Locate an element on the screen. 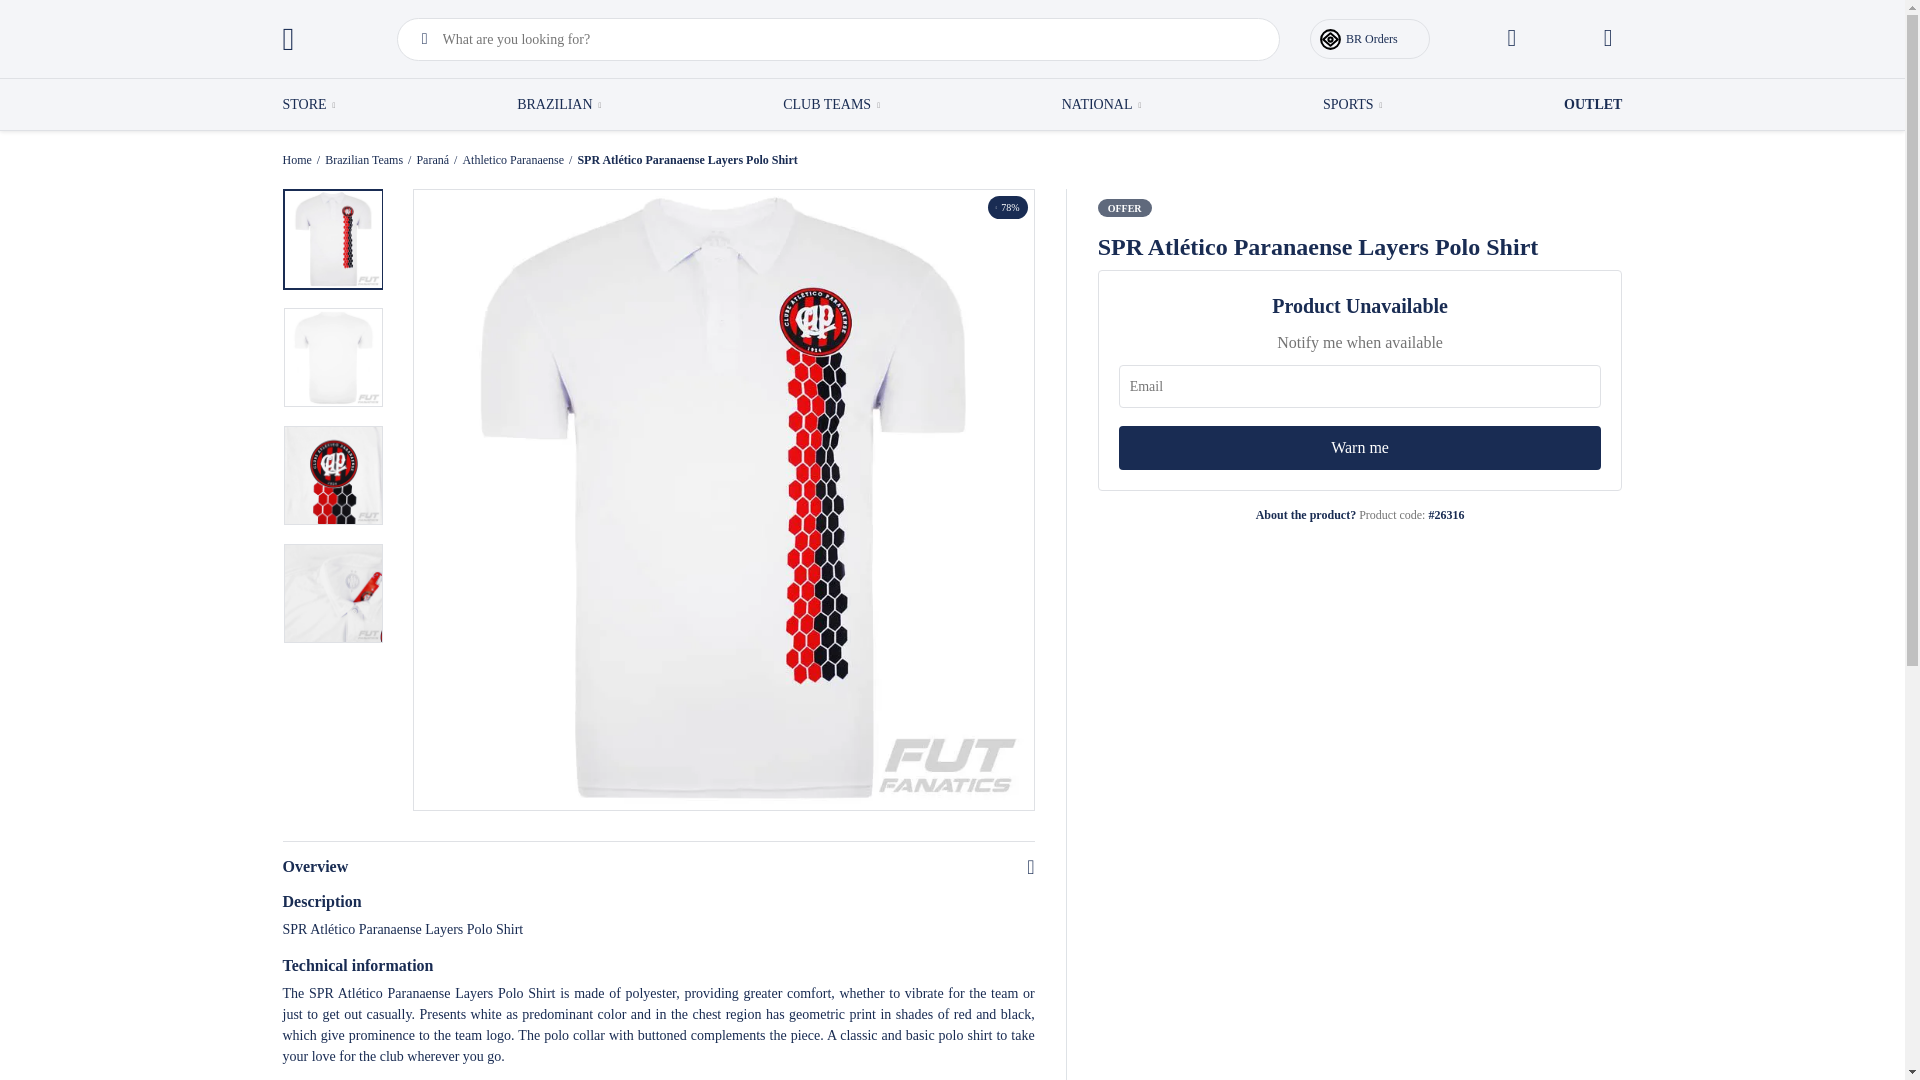 Image resolution: width=1920 pixels, height=1080 pixels. About the product? is located at coordinates (1305, 514).